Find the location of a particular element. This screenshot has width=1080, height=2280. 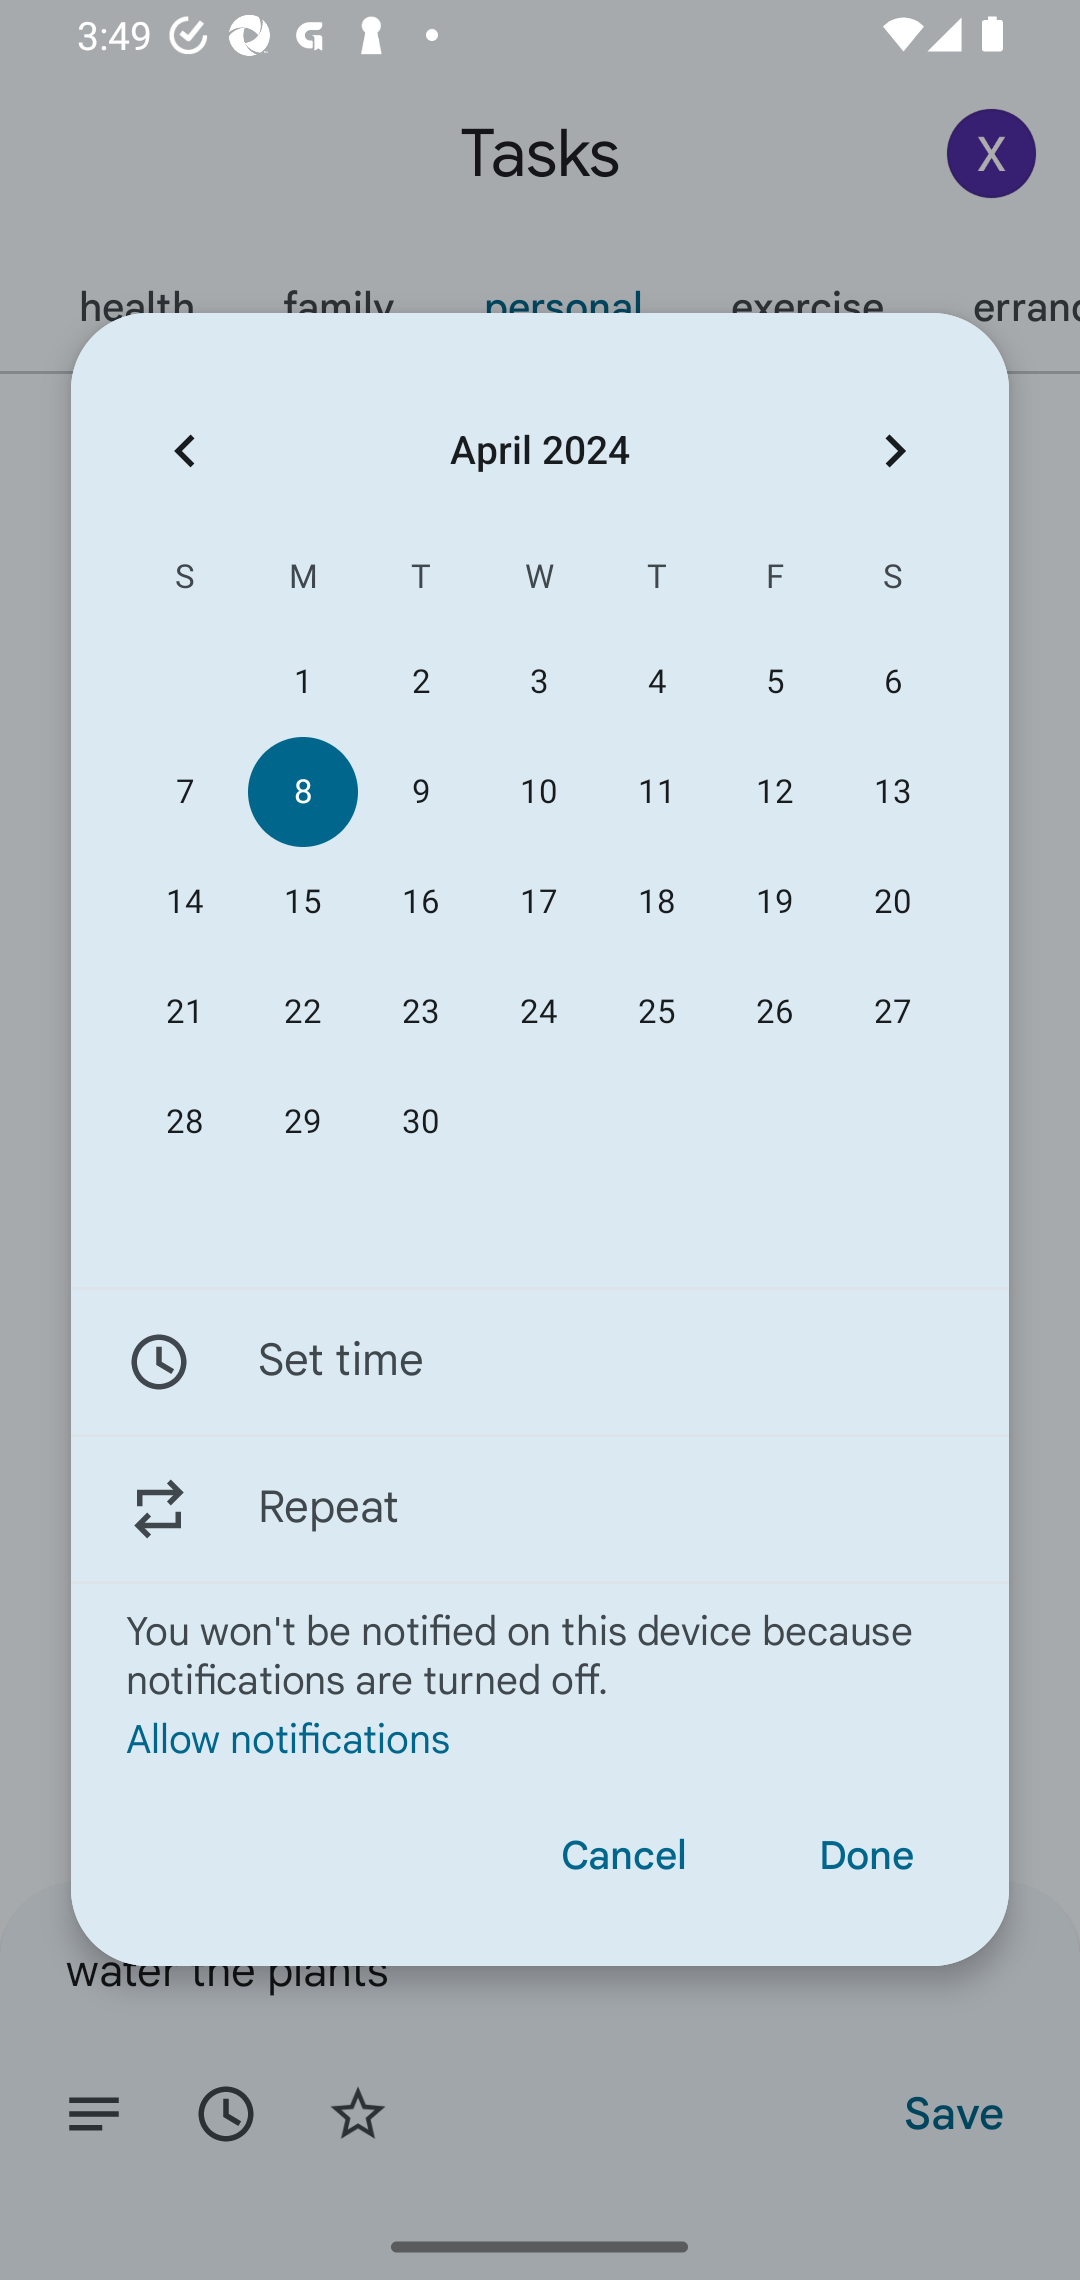

18 18 April 2024 is located at coordinates (657, 901).